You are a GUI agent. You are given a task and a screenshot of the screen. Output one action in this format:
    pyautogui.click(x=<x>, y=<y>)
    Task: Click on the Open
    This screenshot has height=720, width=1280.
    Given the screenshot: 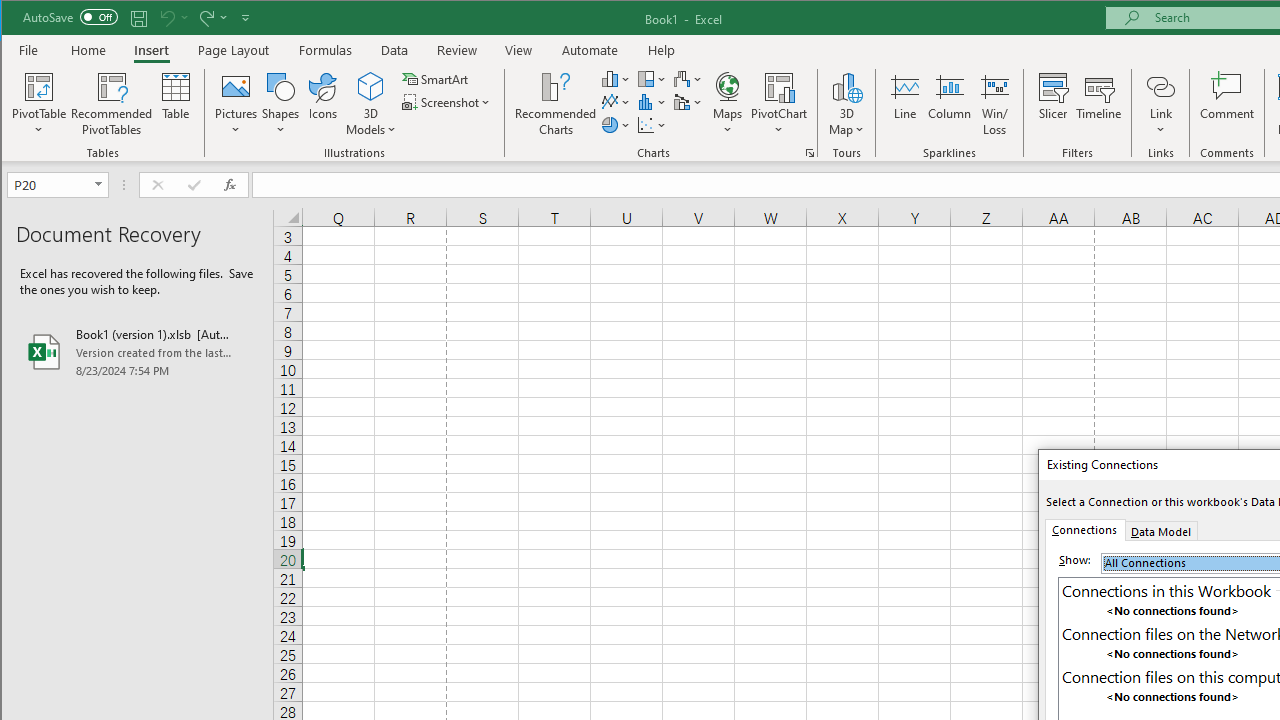 What is the action you would take?
    pyautogui.click(x=100, y=184)
    